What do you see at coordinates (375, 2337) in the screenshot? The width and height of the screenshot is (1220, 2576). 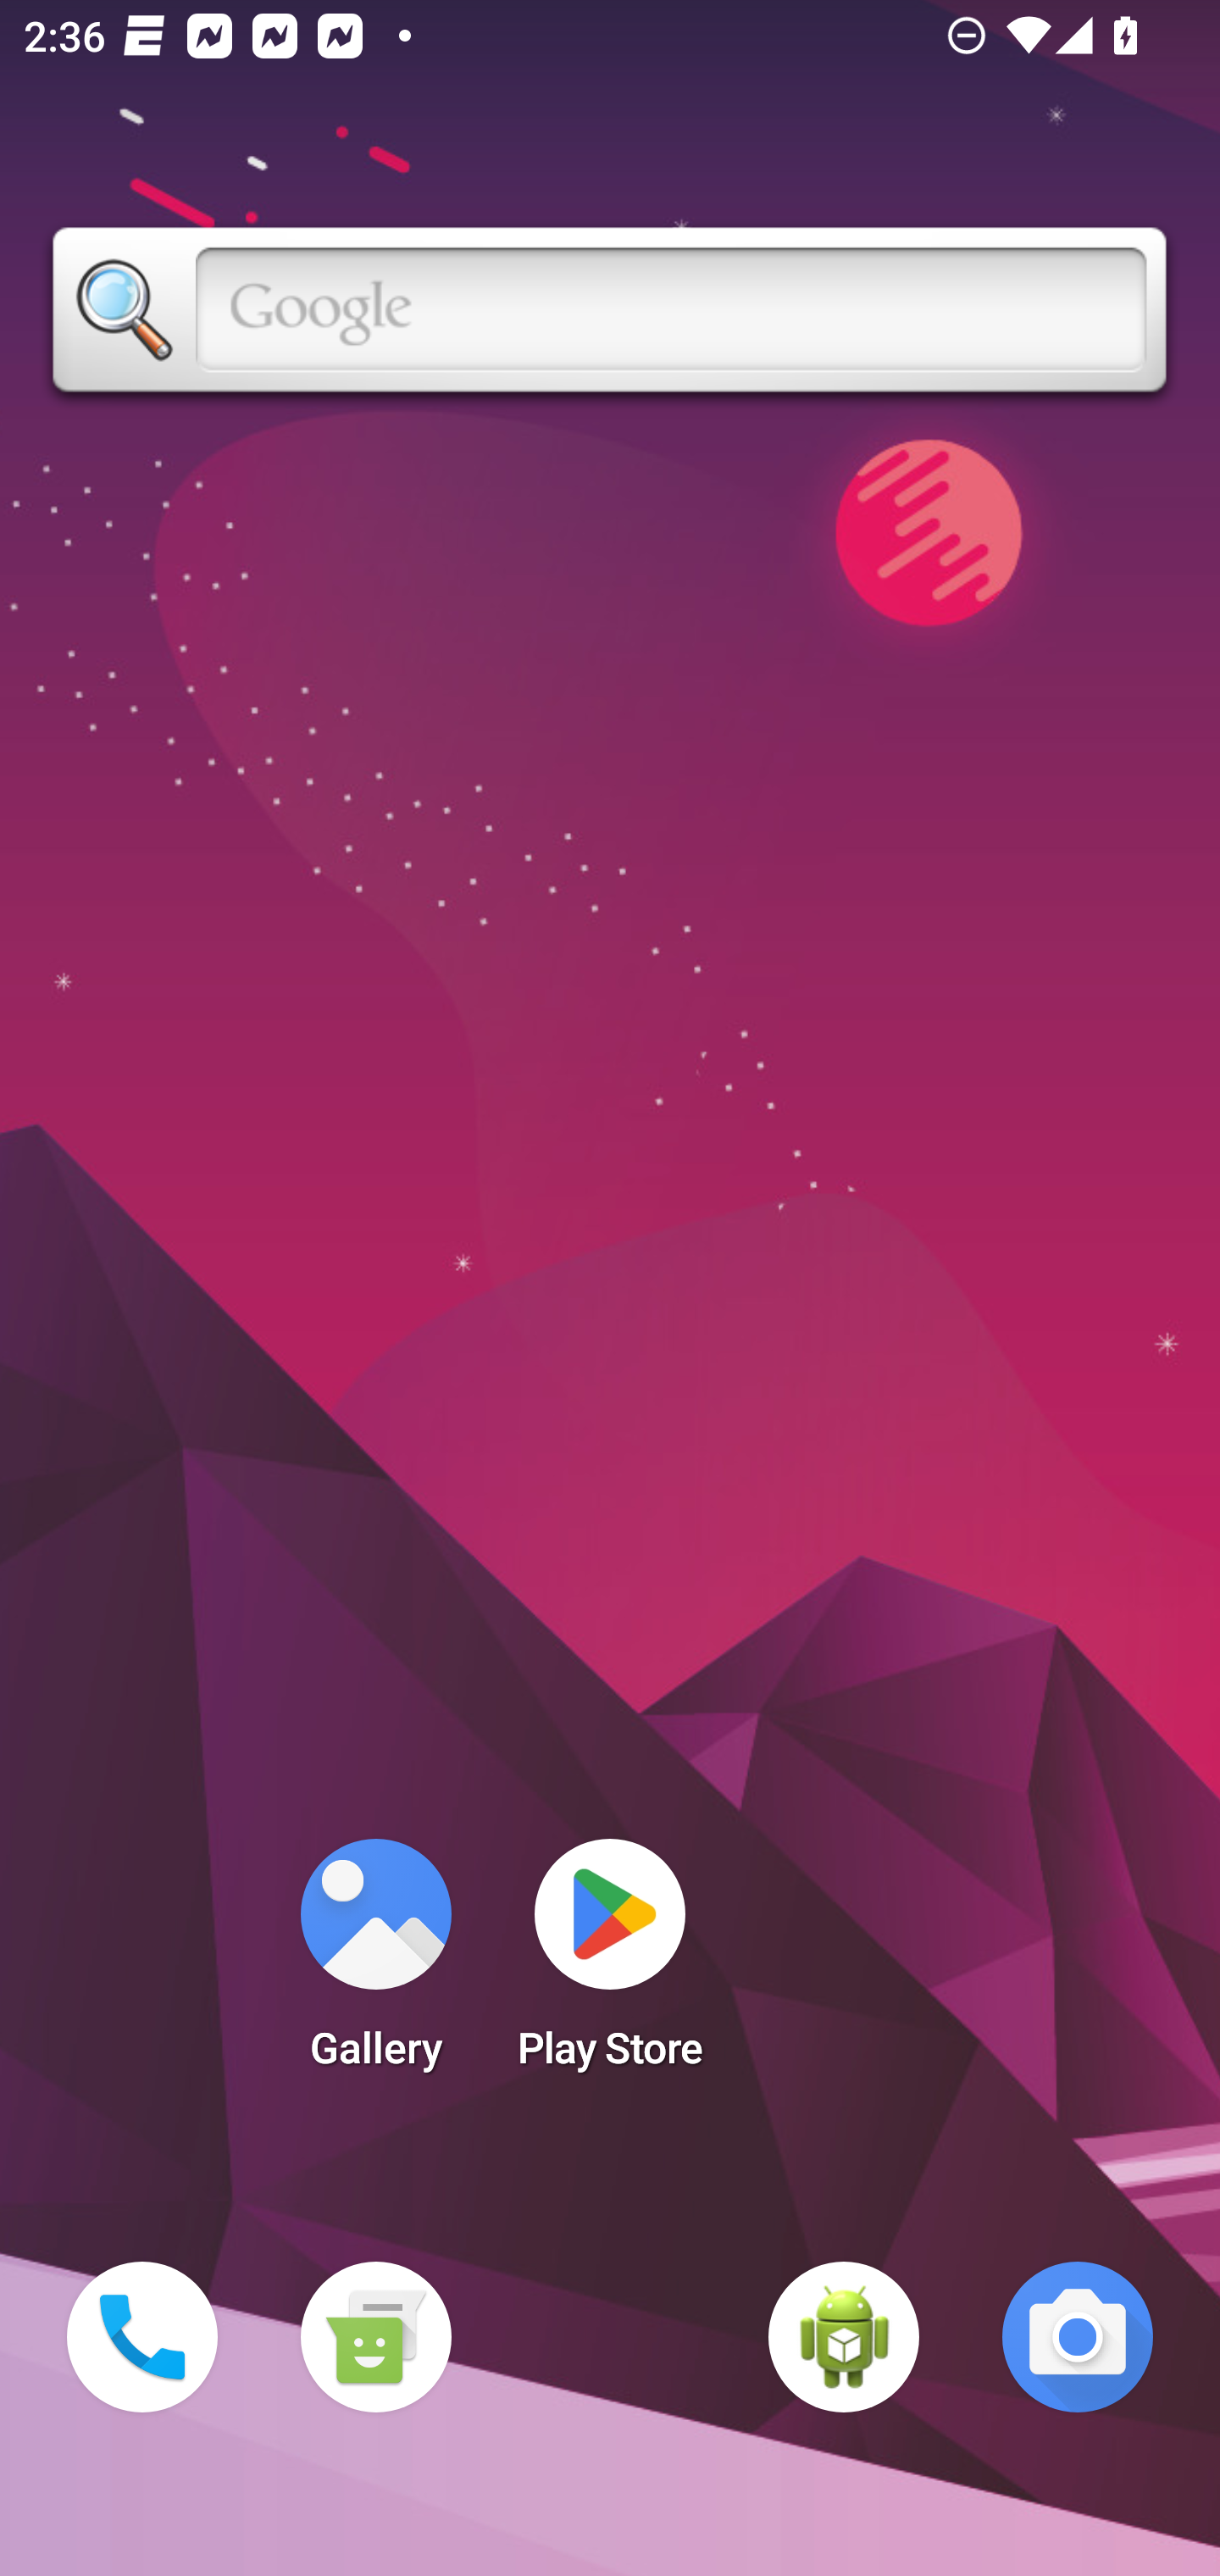 I see `Messaging` at bounding box center [375, 2337].